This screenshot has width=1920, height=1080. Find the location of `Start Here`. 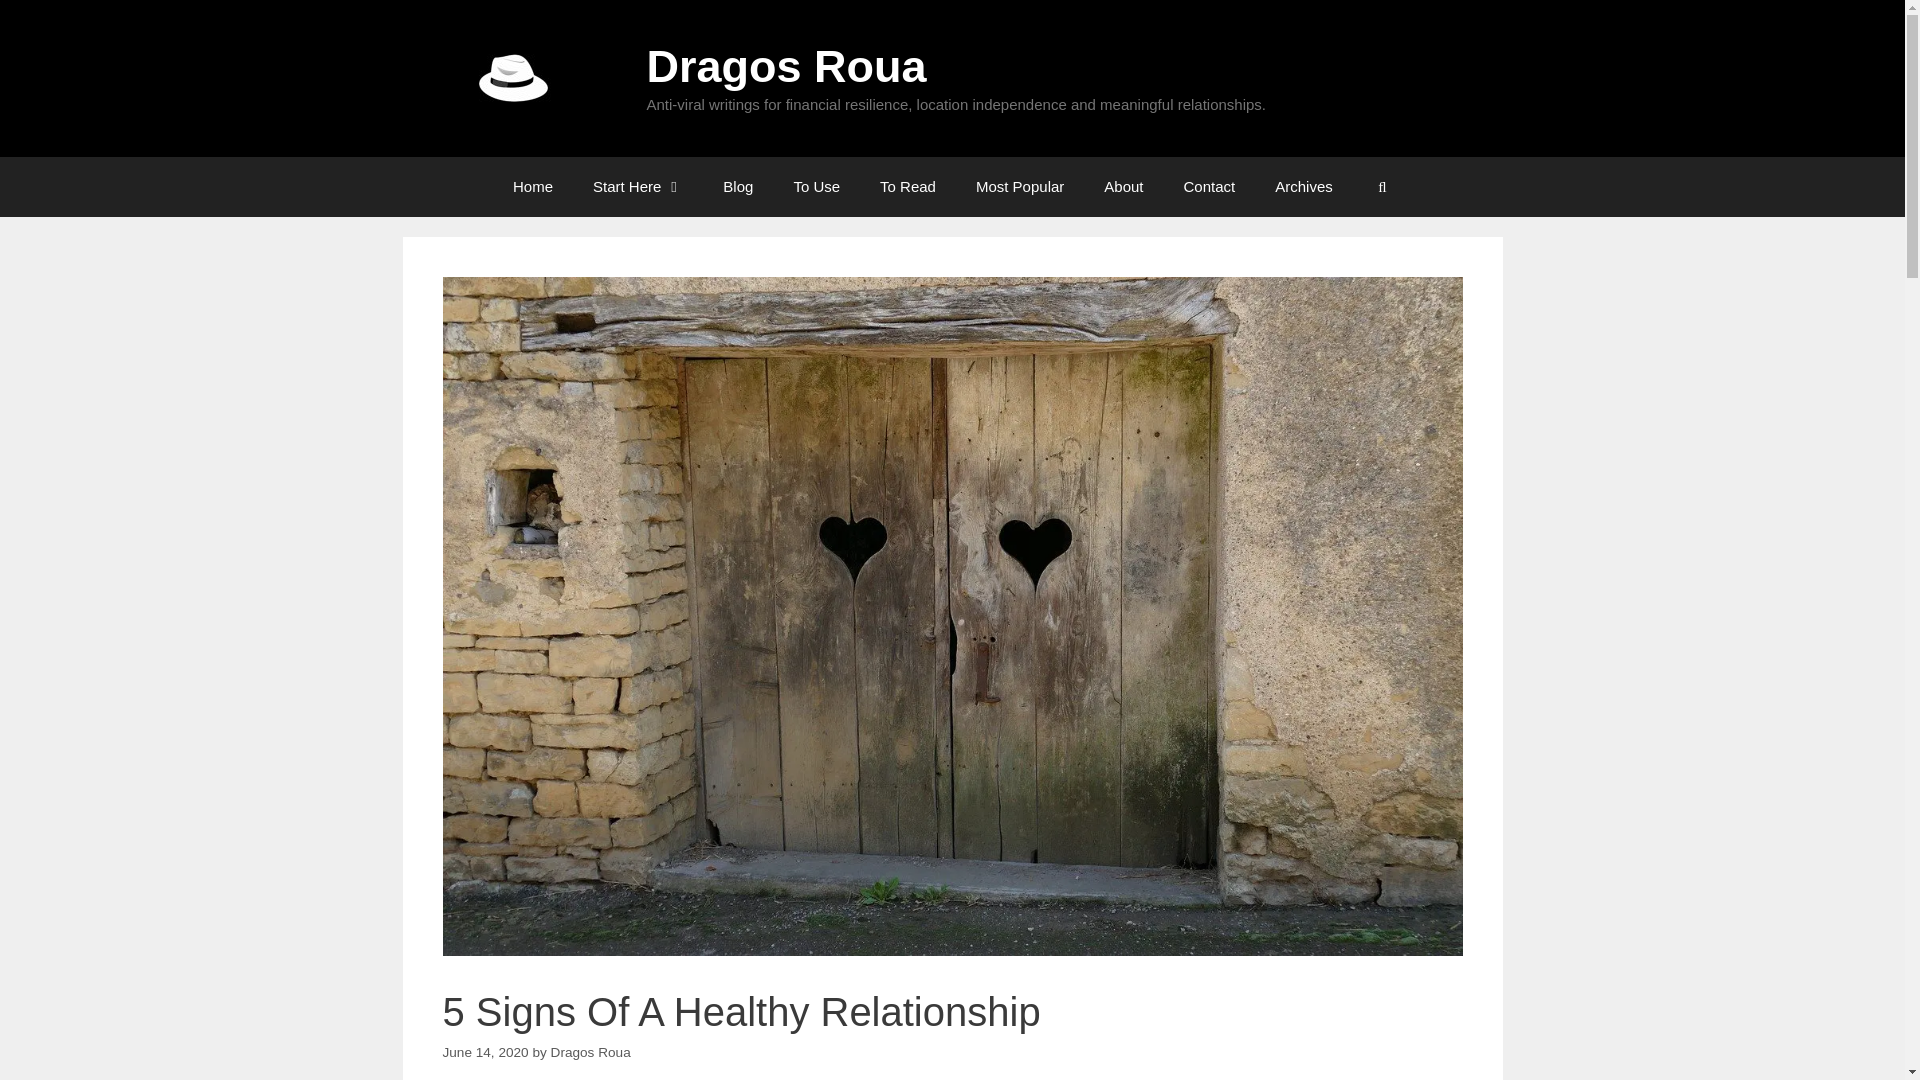

Start Here is located at coordinates (637, 186).